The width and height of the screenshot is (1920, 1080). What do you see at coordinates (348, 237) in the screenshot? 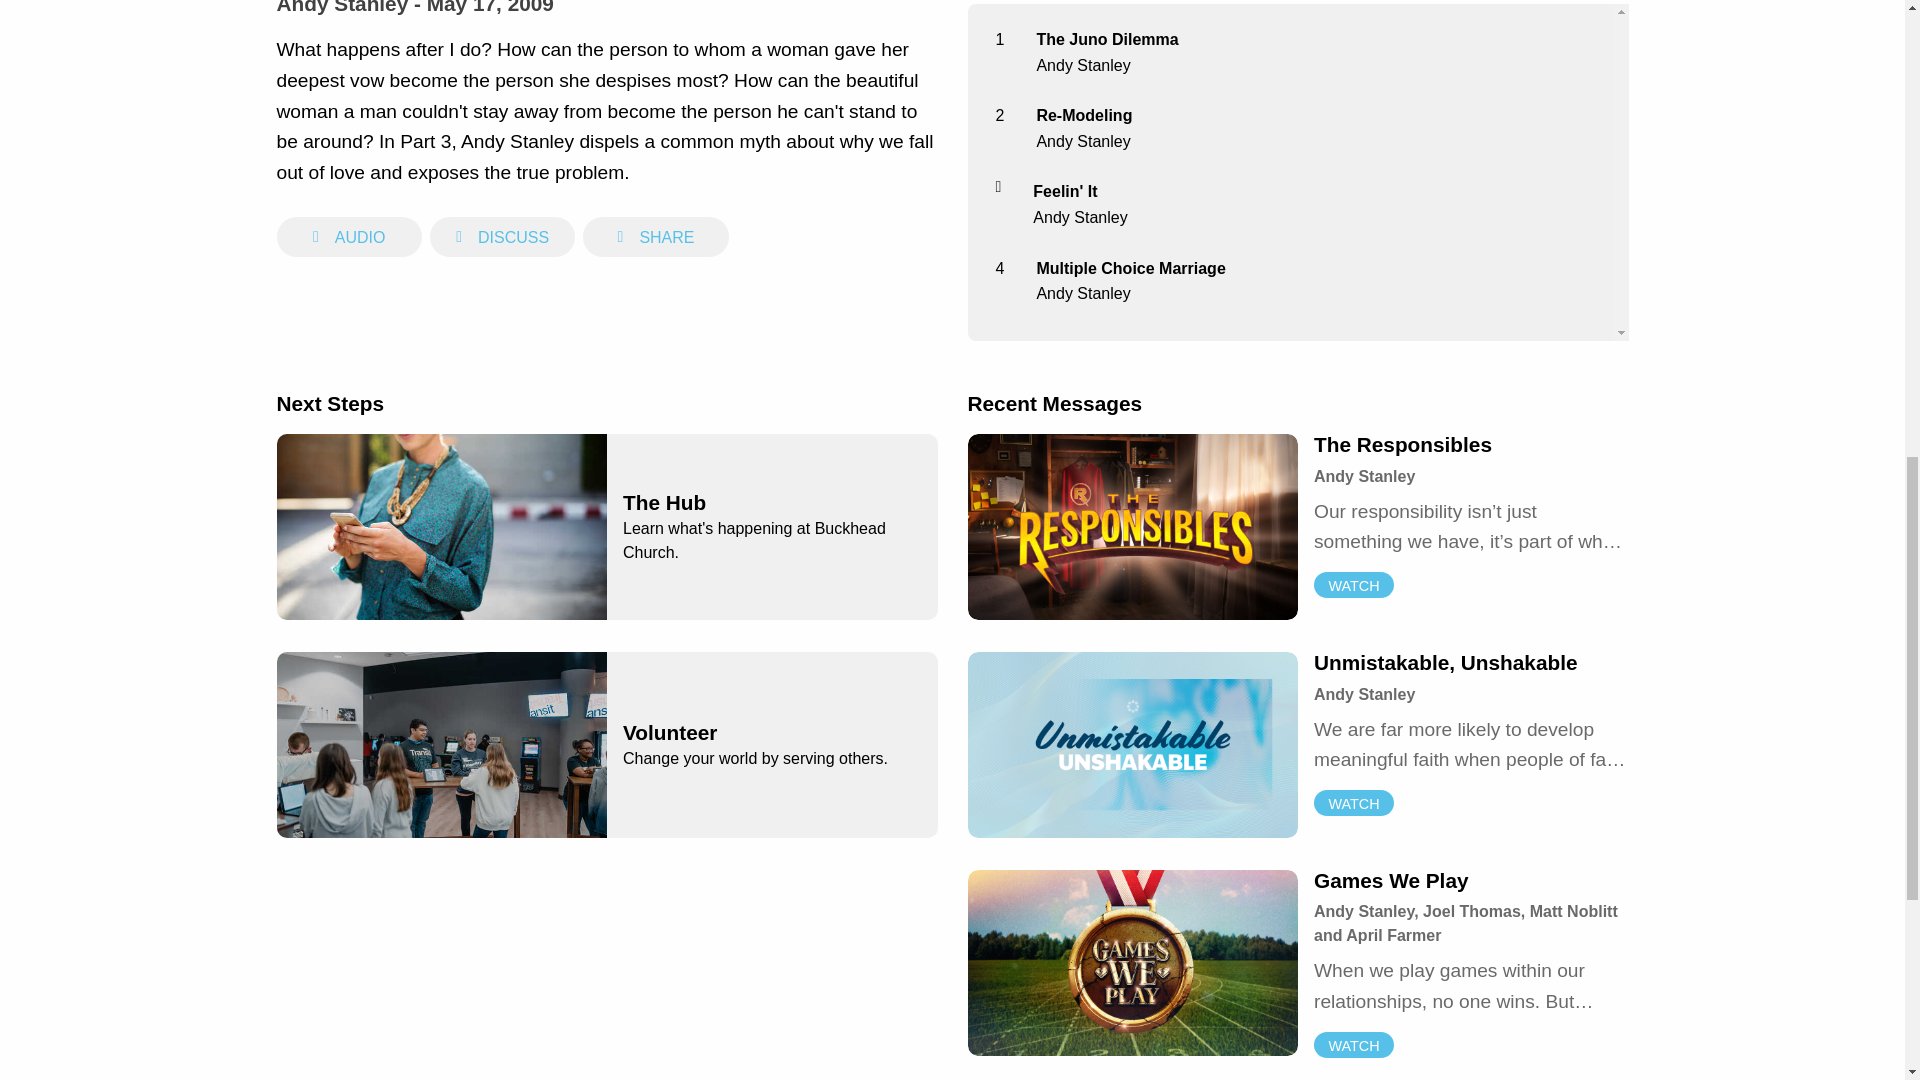
I see `AUDIO` at bounding box center [348, 237].